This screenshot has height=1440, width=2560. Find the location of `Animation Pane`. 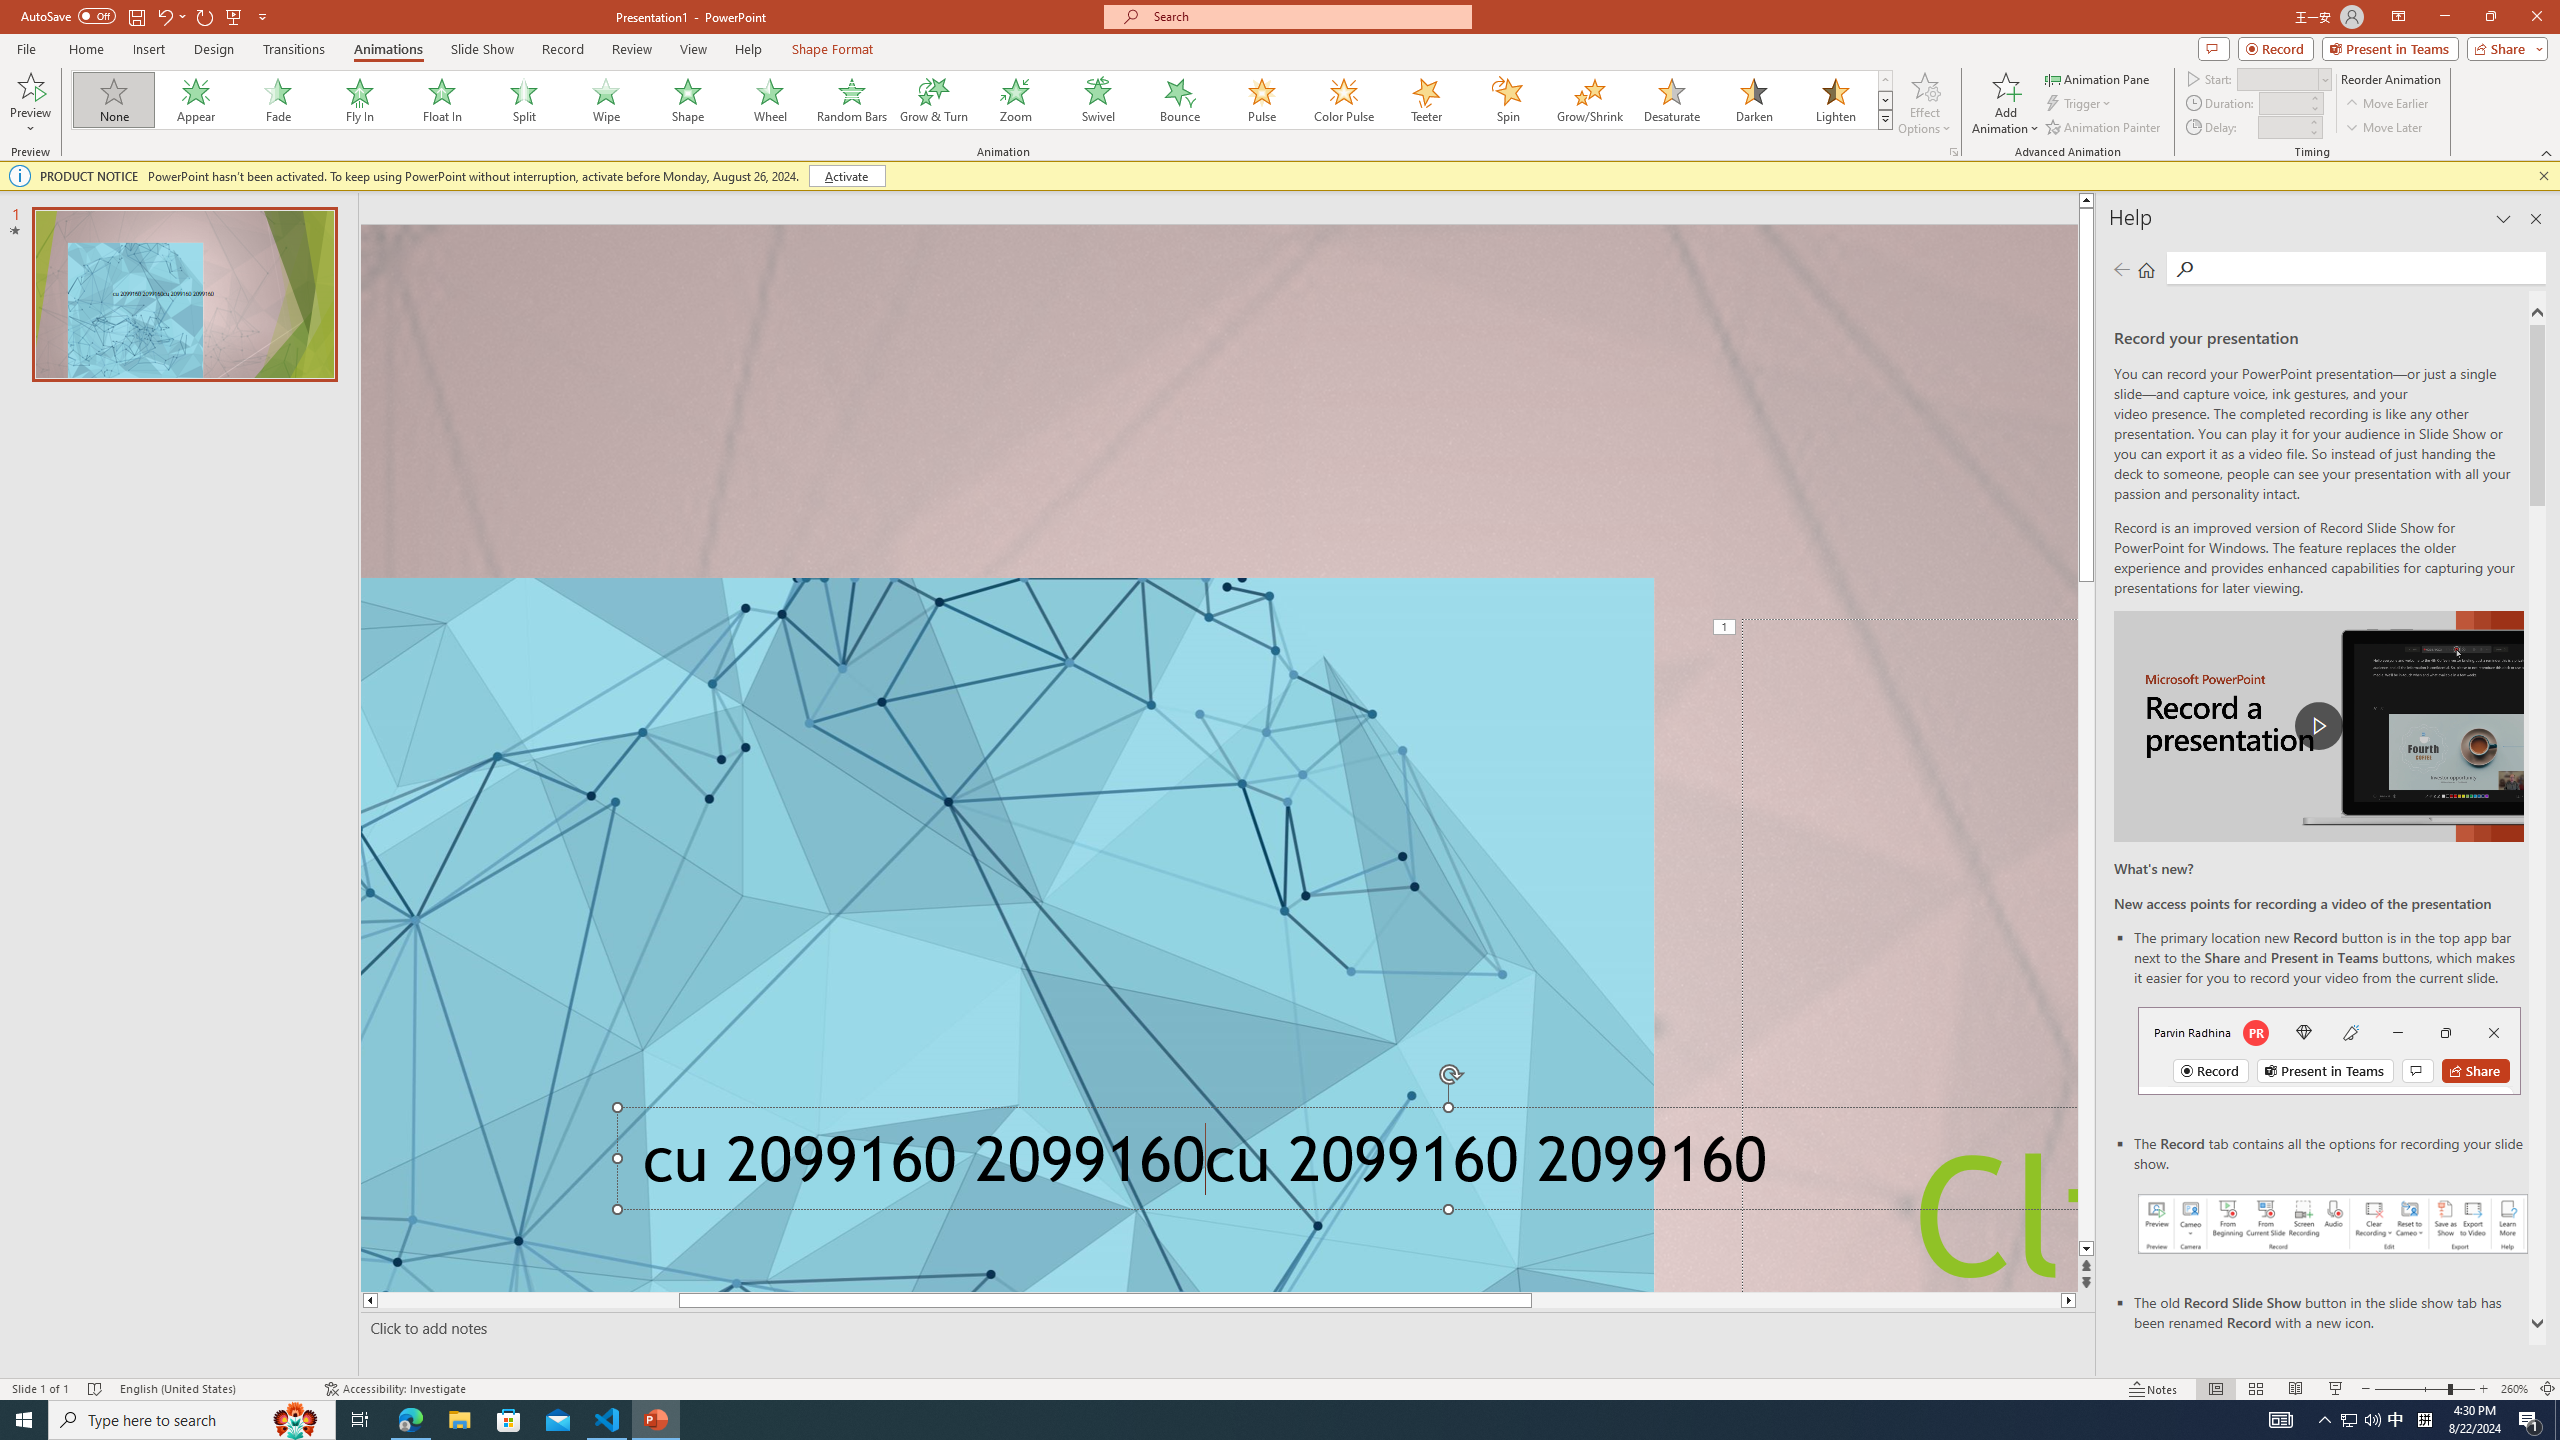

Animation Pane is located at coordinates (2098, 78).